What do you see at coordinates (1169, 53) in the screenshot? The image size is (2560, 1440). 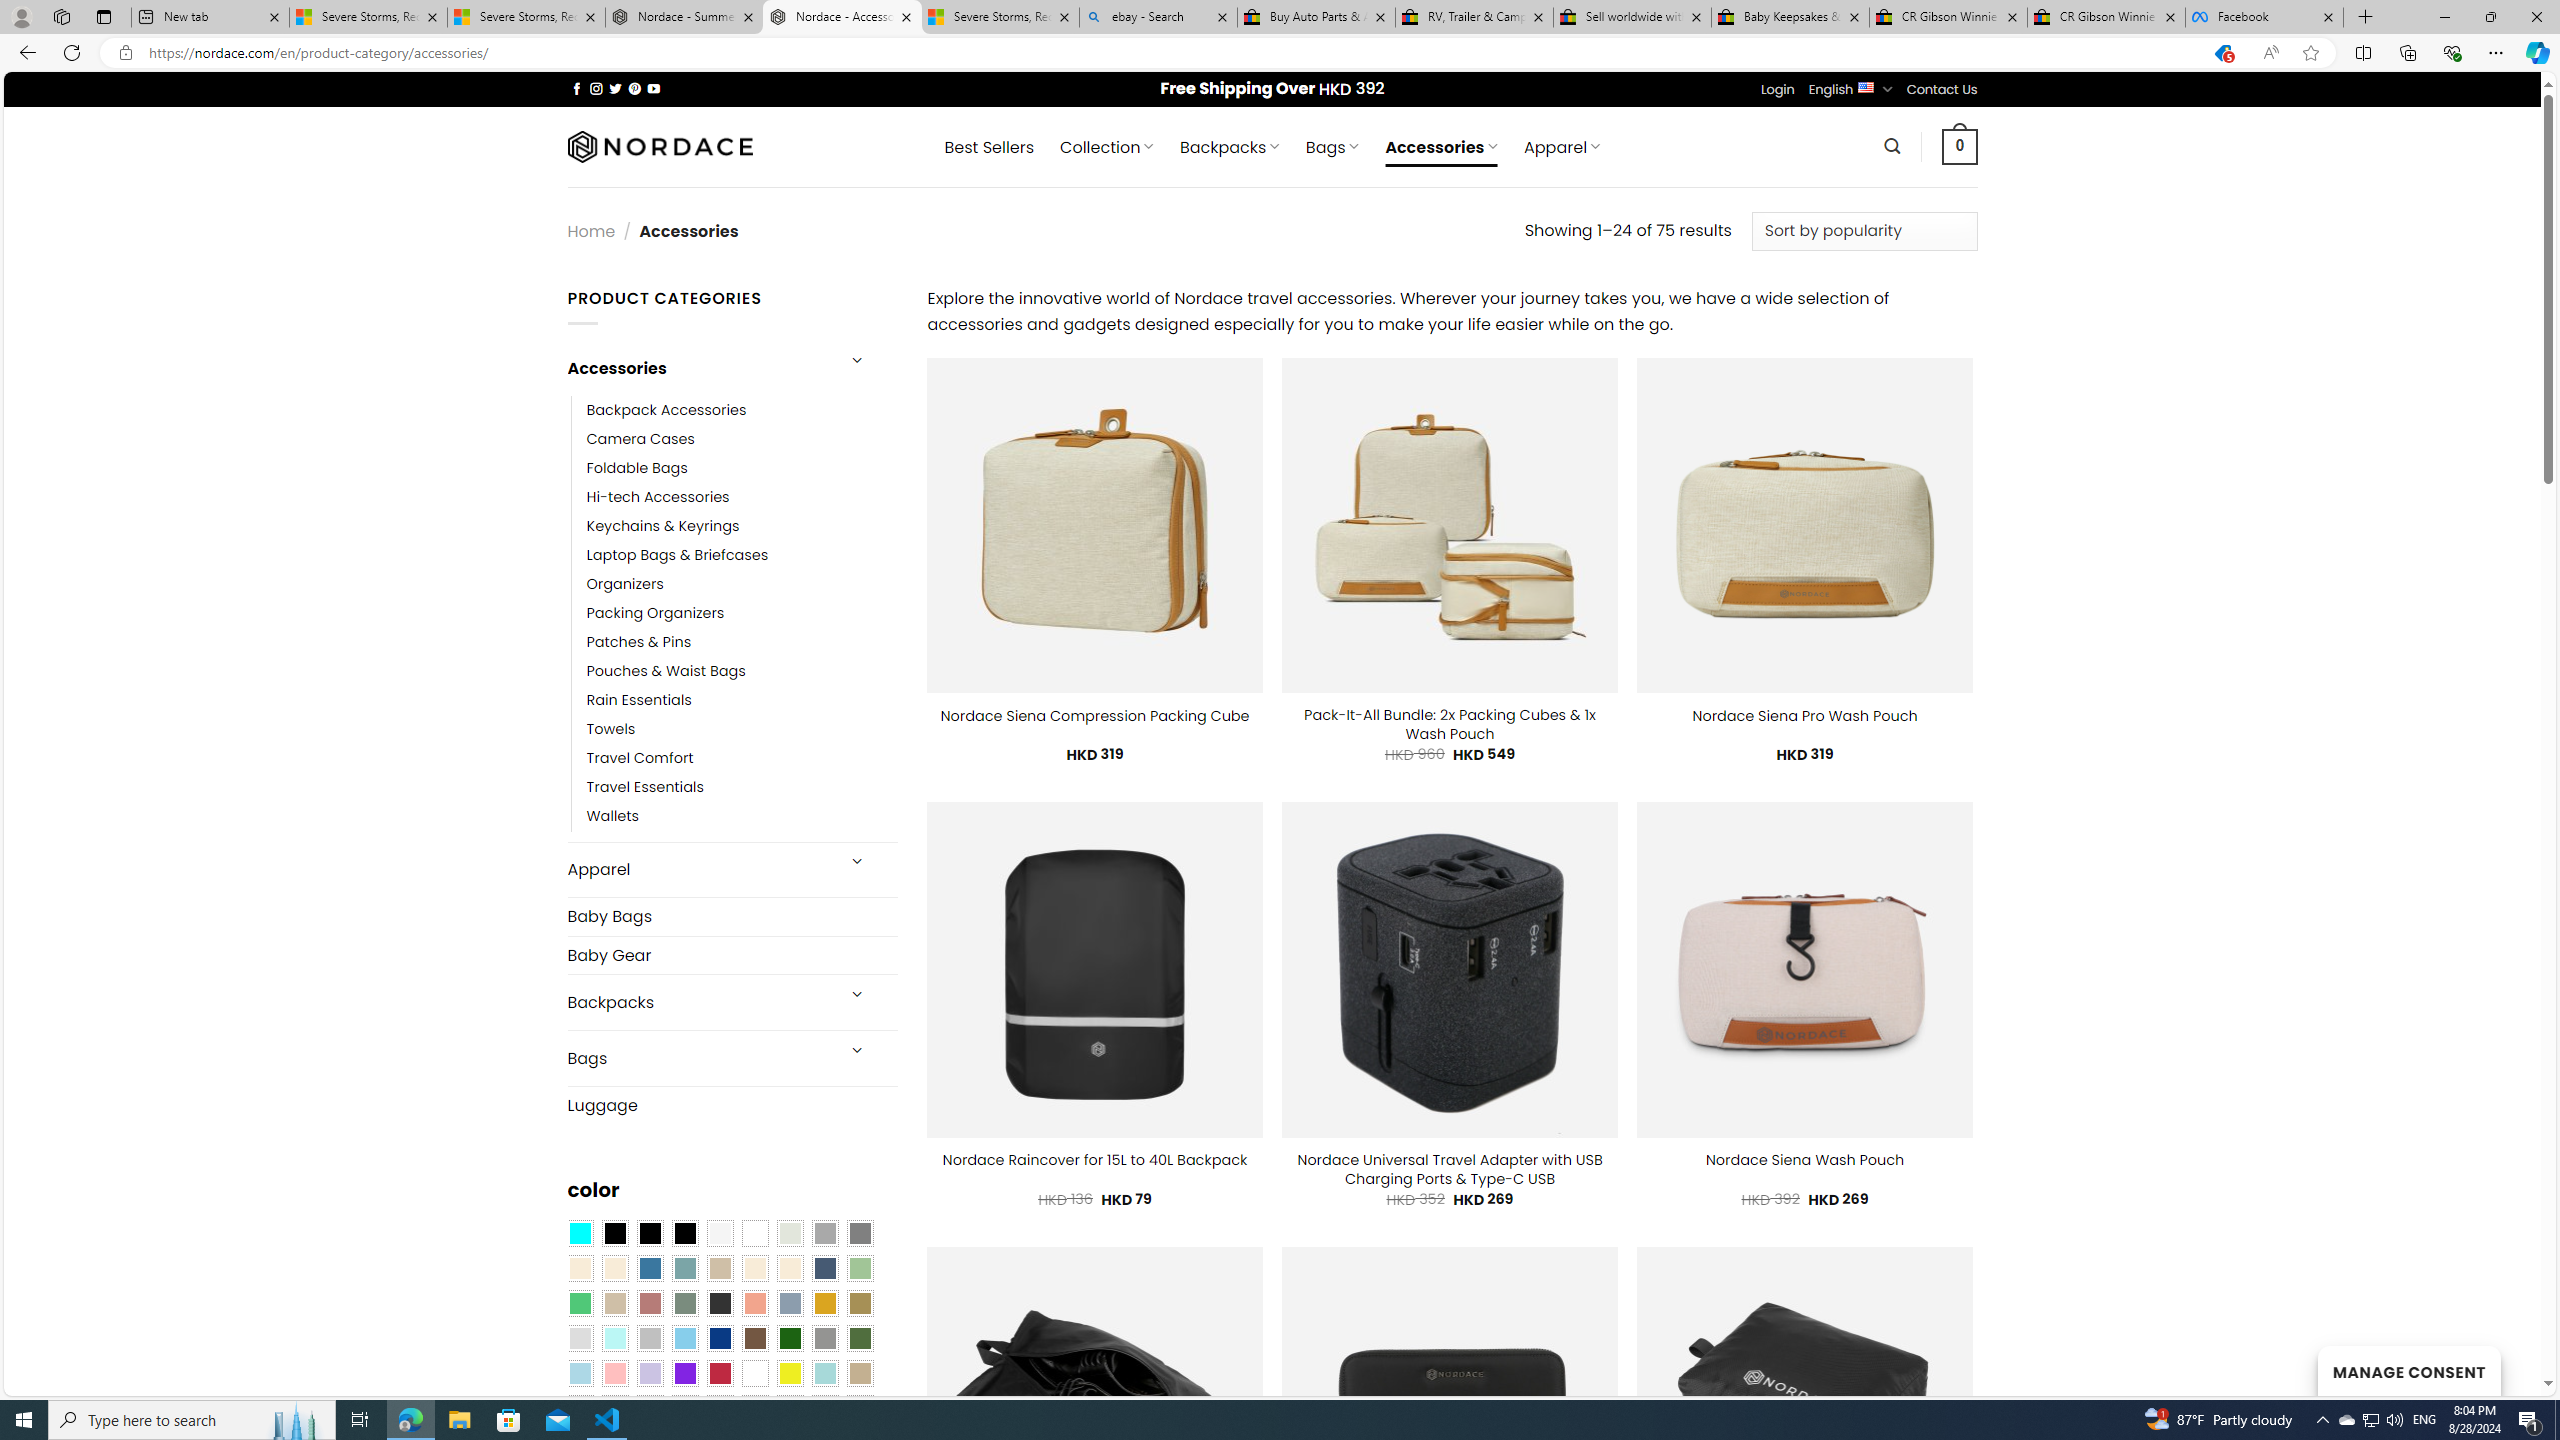 I see `Address and search bar` at bounding box center [1169, 53].